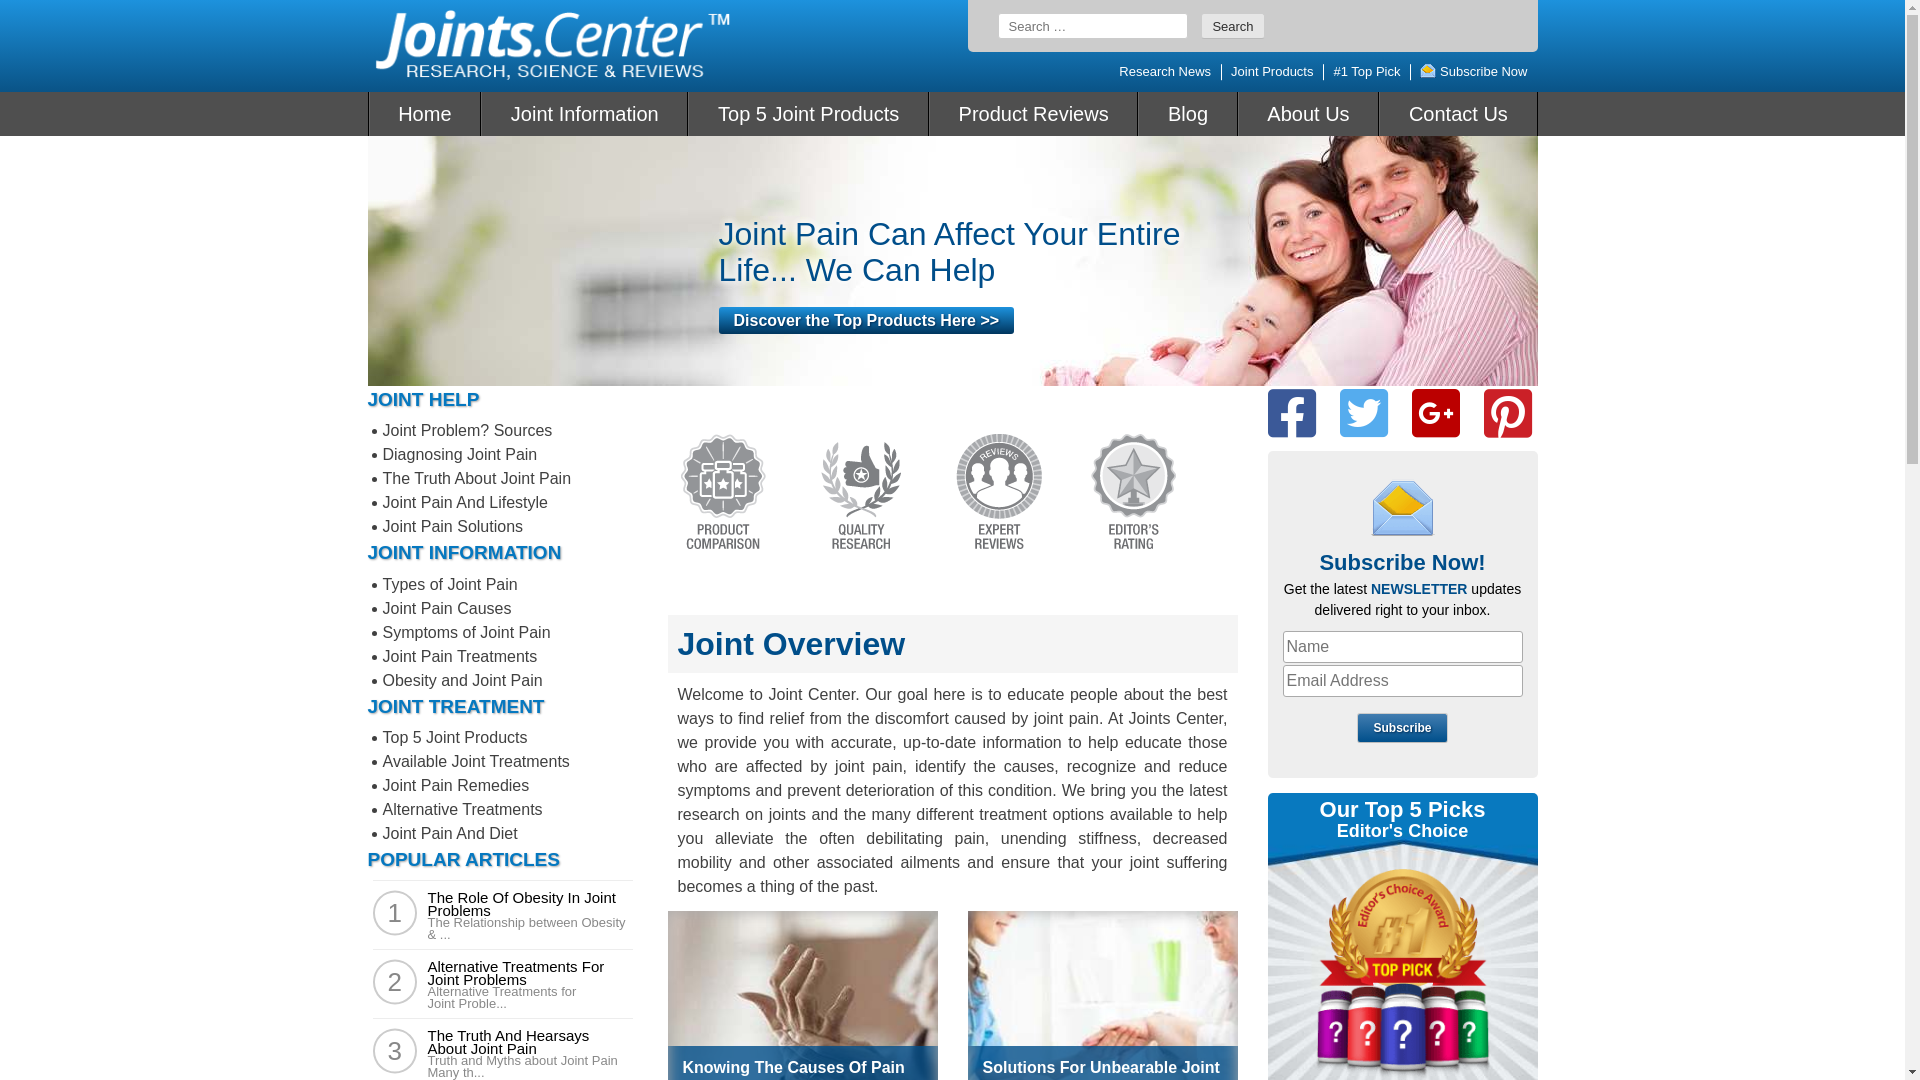 This screenshot has height=1080, width=1920. I want to click on Available Joint Treatments, so click(476, 761).